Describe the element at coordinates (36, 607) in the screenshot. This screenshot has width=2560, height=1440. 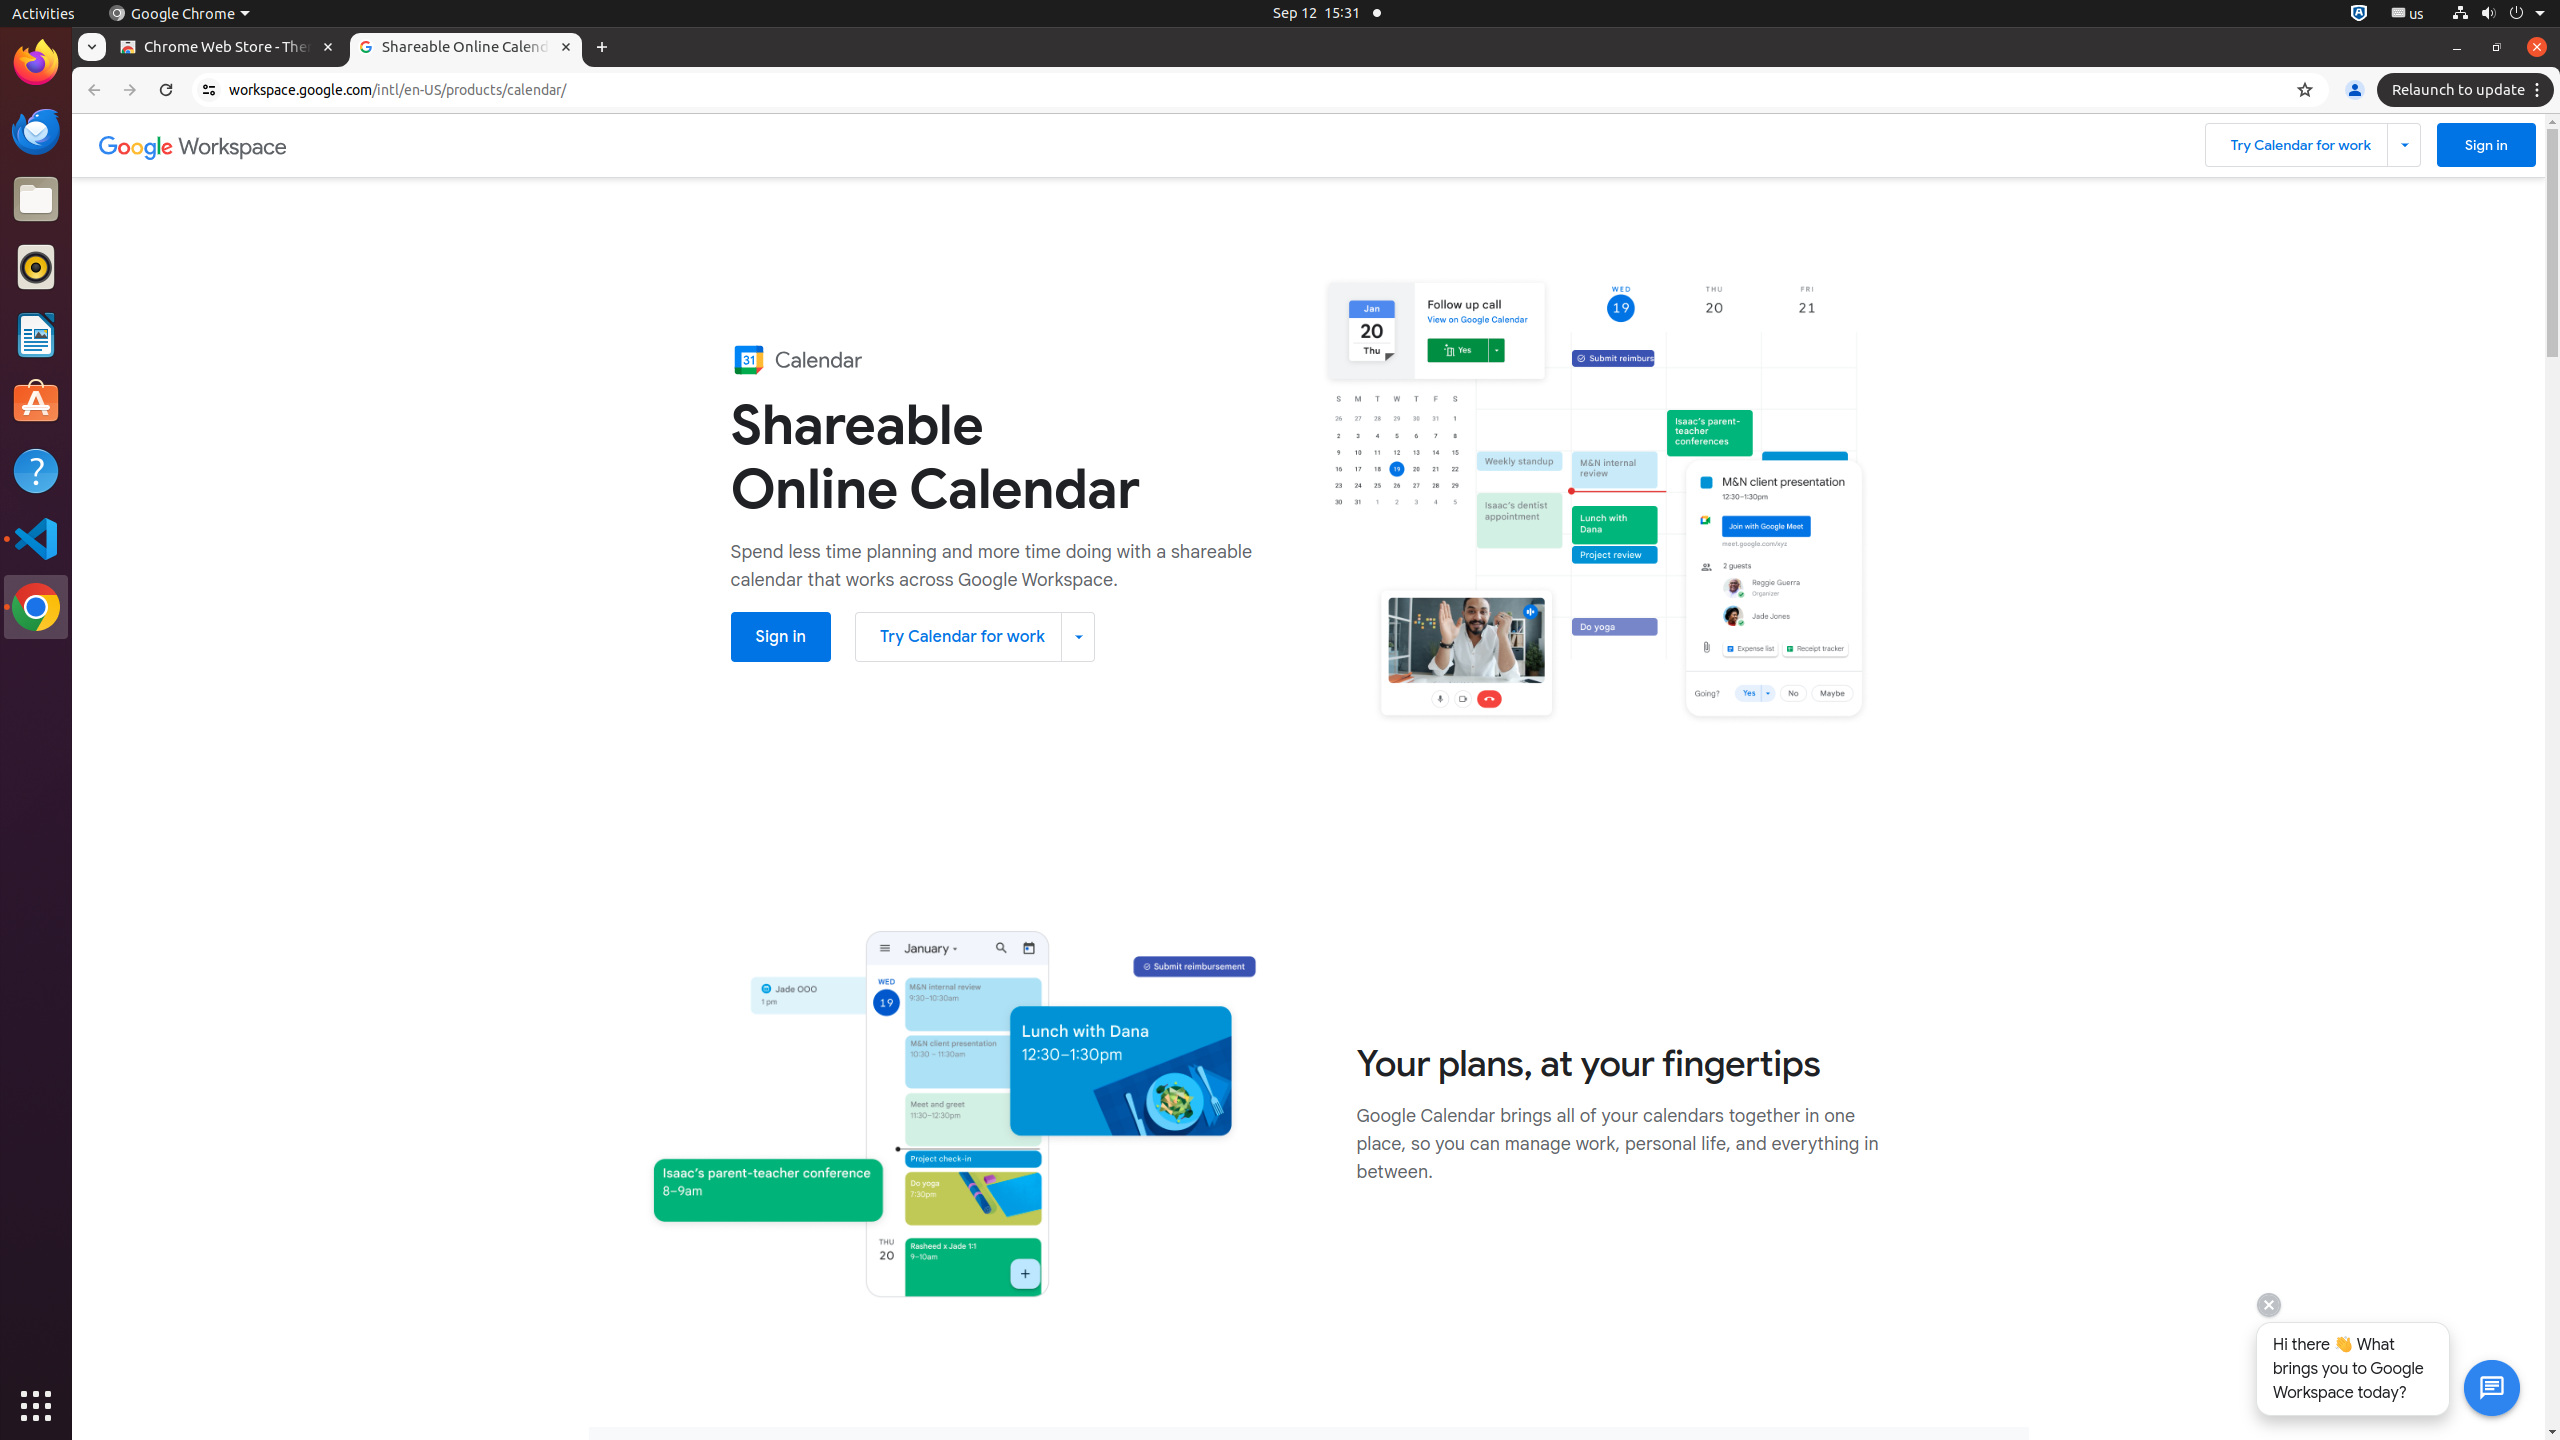
I see `Google Chrome` at that location.